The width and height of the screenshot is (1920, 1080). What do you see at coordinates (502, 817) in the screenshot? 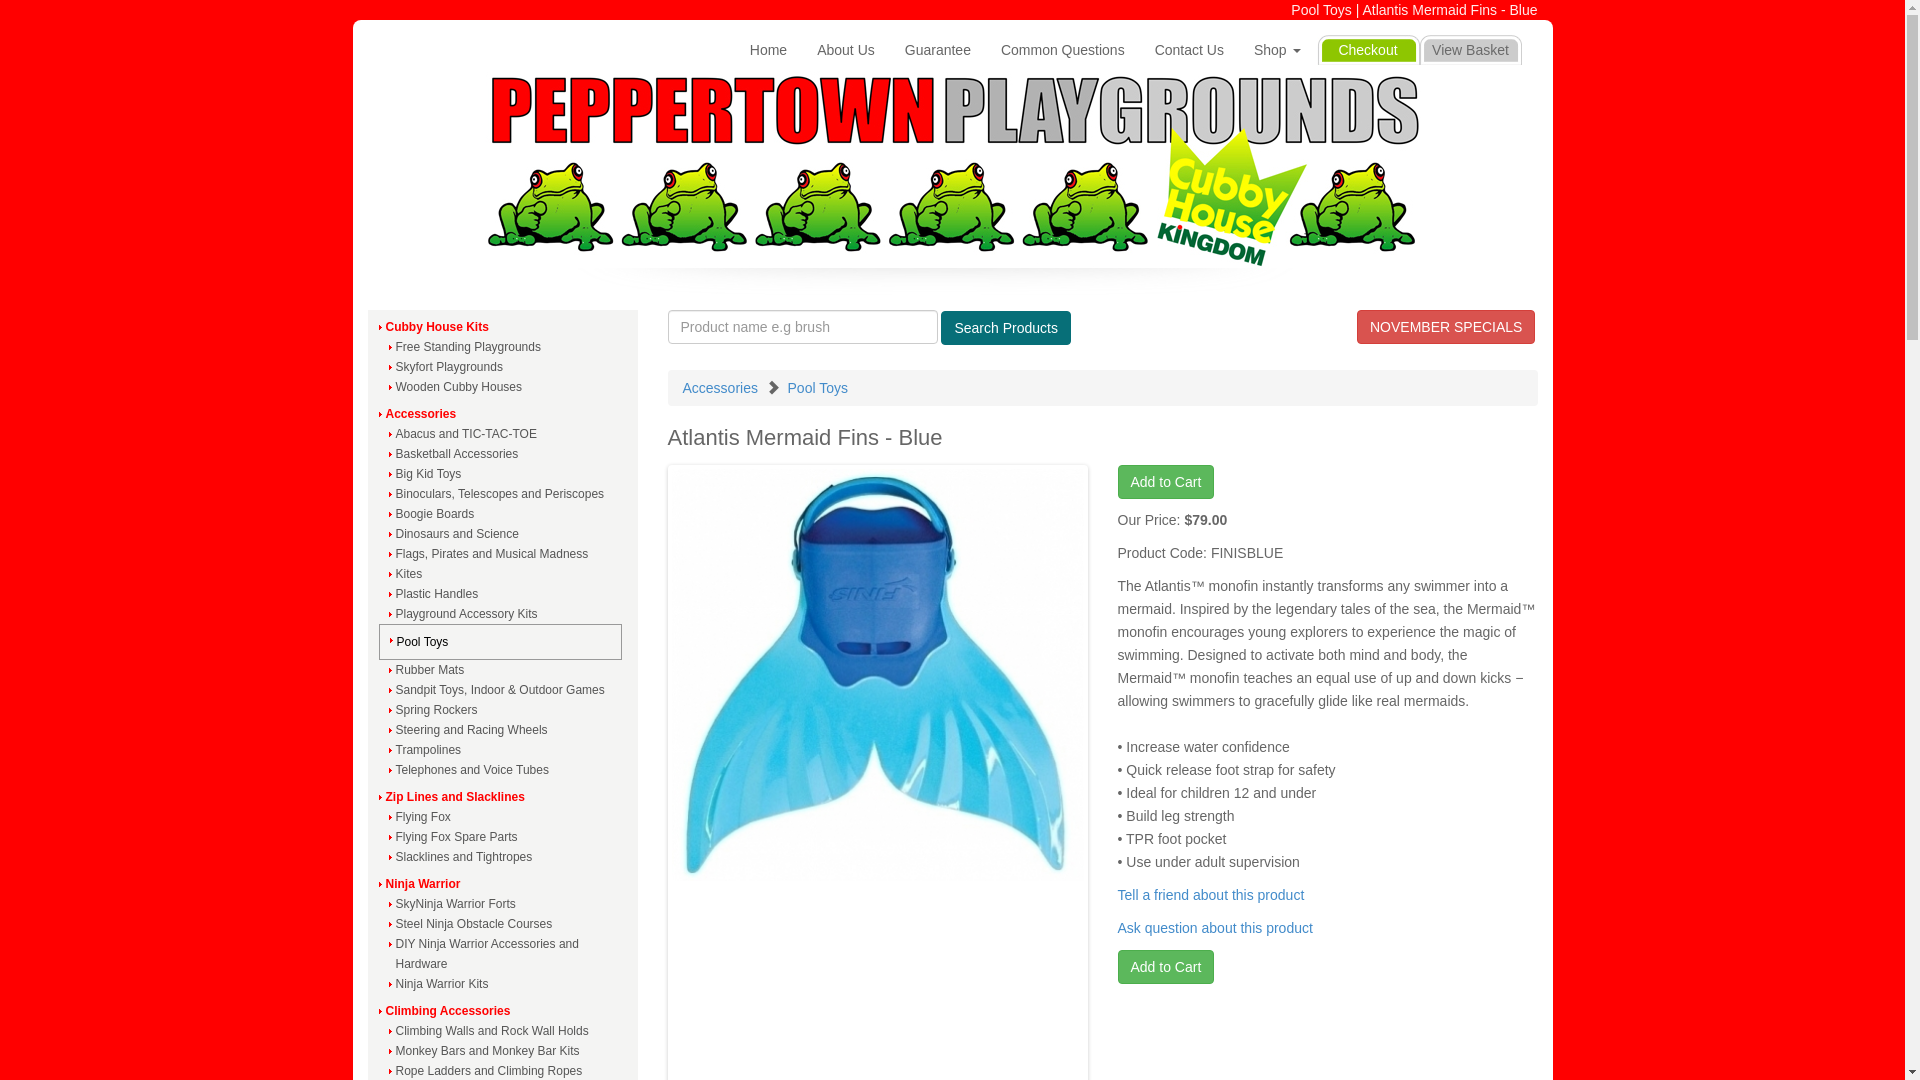
I see `Flying Fox` at bounding box center [502, 817].